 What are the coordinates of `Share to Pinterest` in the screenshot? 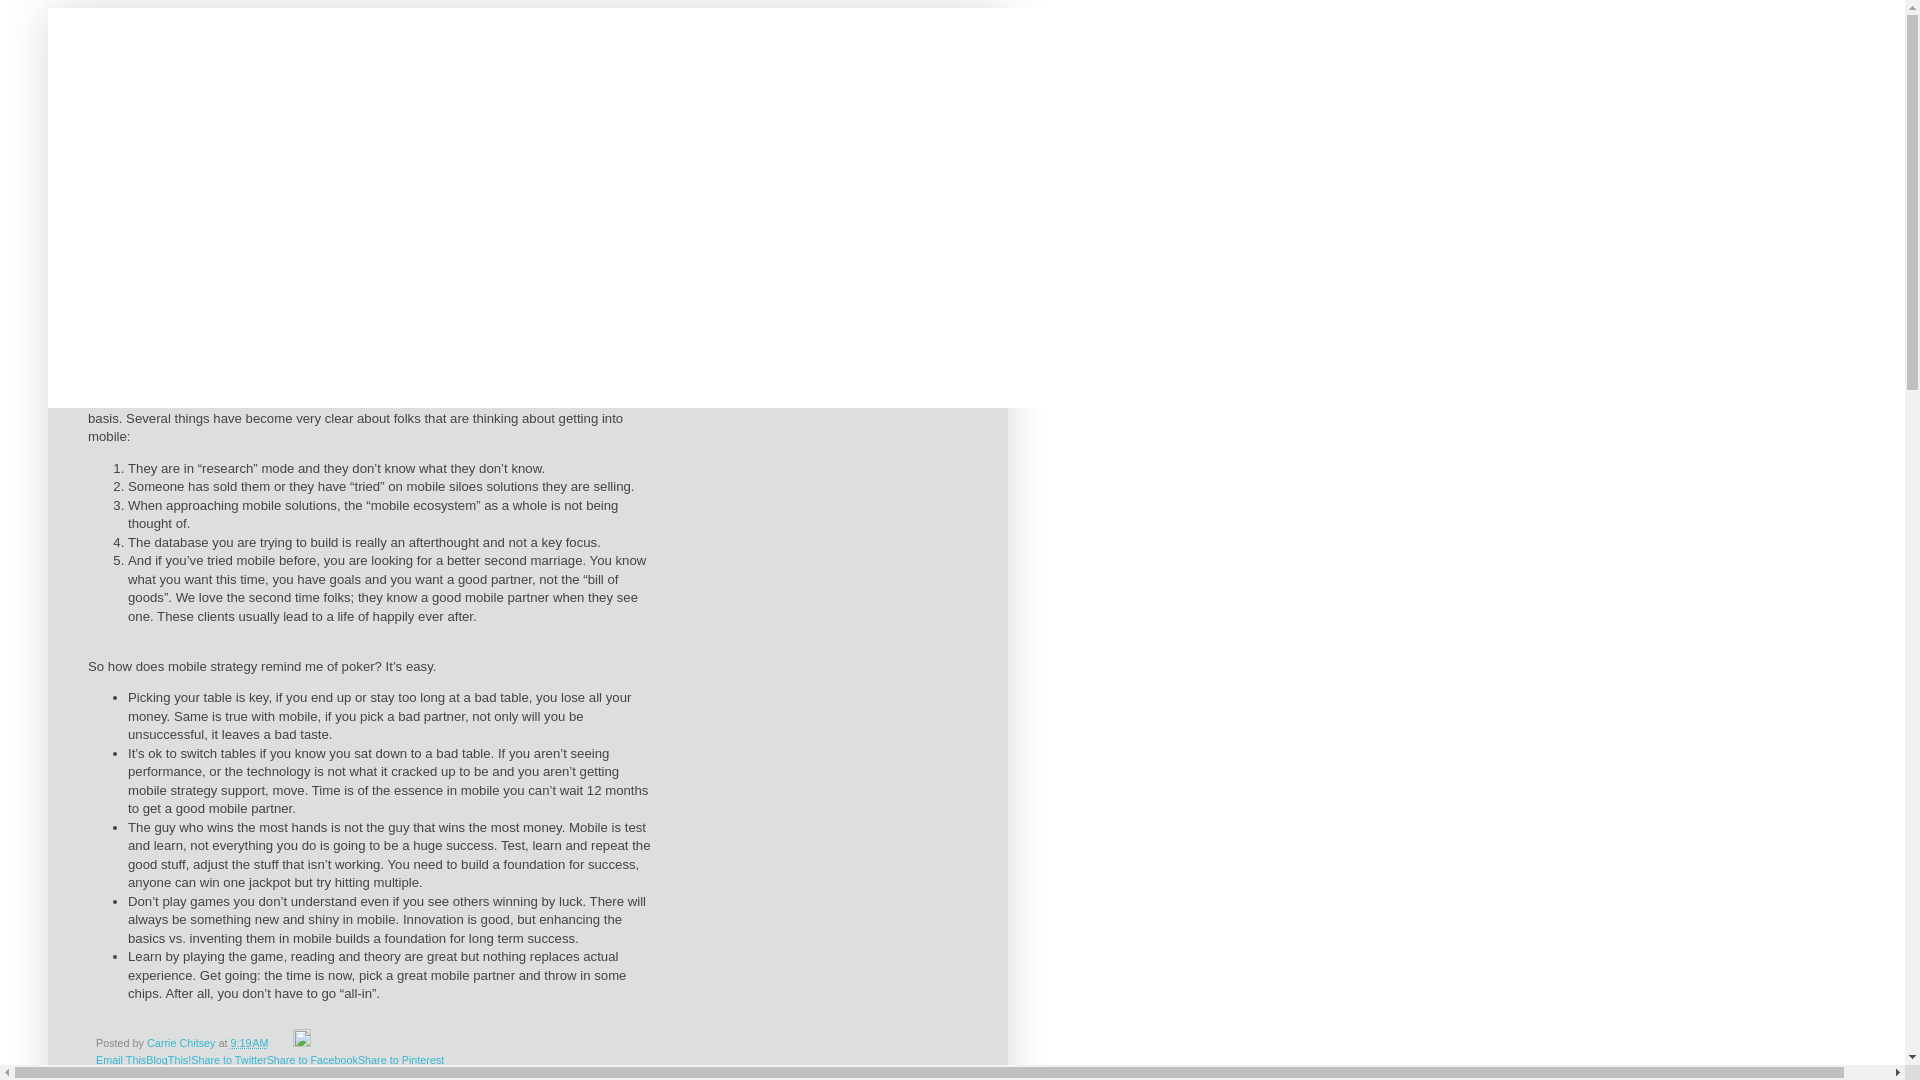 It's located at (401, 1060).